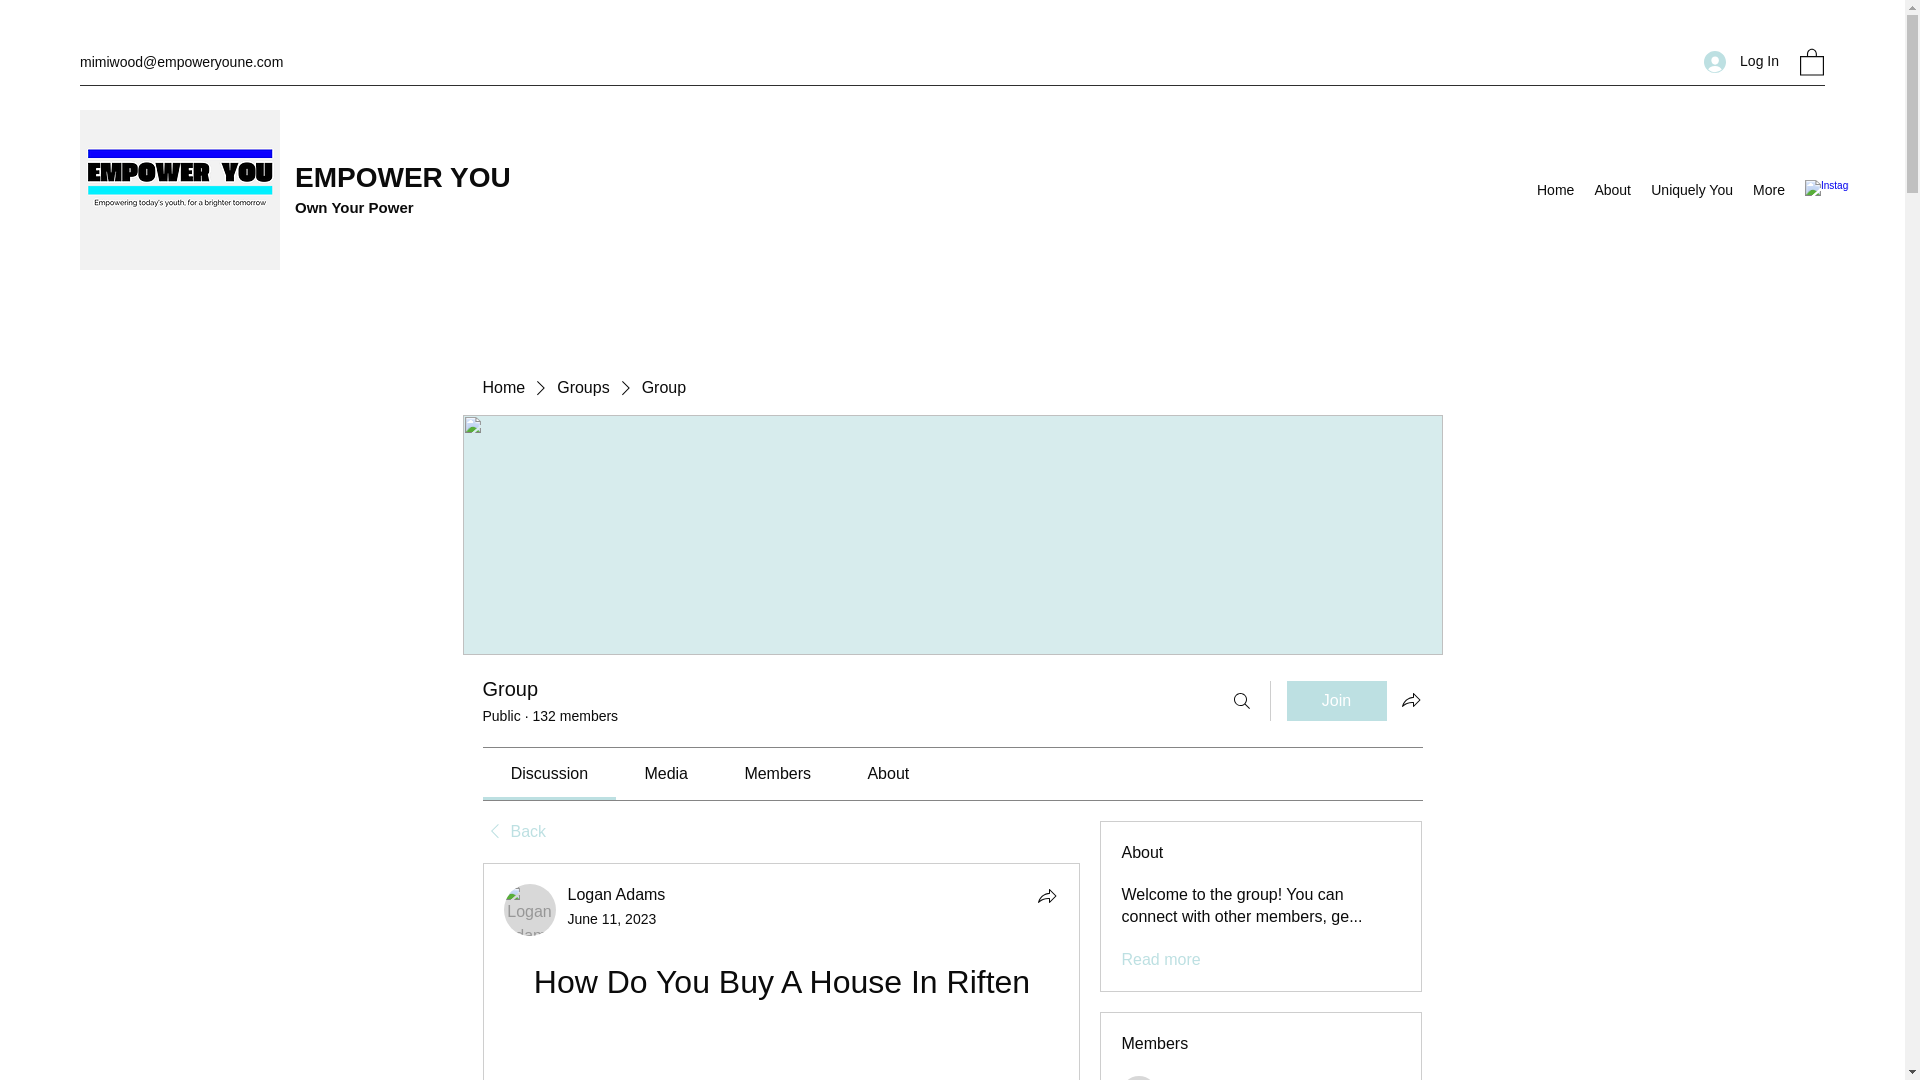 This screenshot has height=1080, width=1920. What do you see at coordinates (406, 178) in the screenshot?
I see `EMPOWER YOU ` at bounding box center [406, 178].